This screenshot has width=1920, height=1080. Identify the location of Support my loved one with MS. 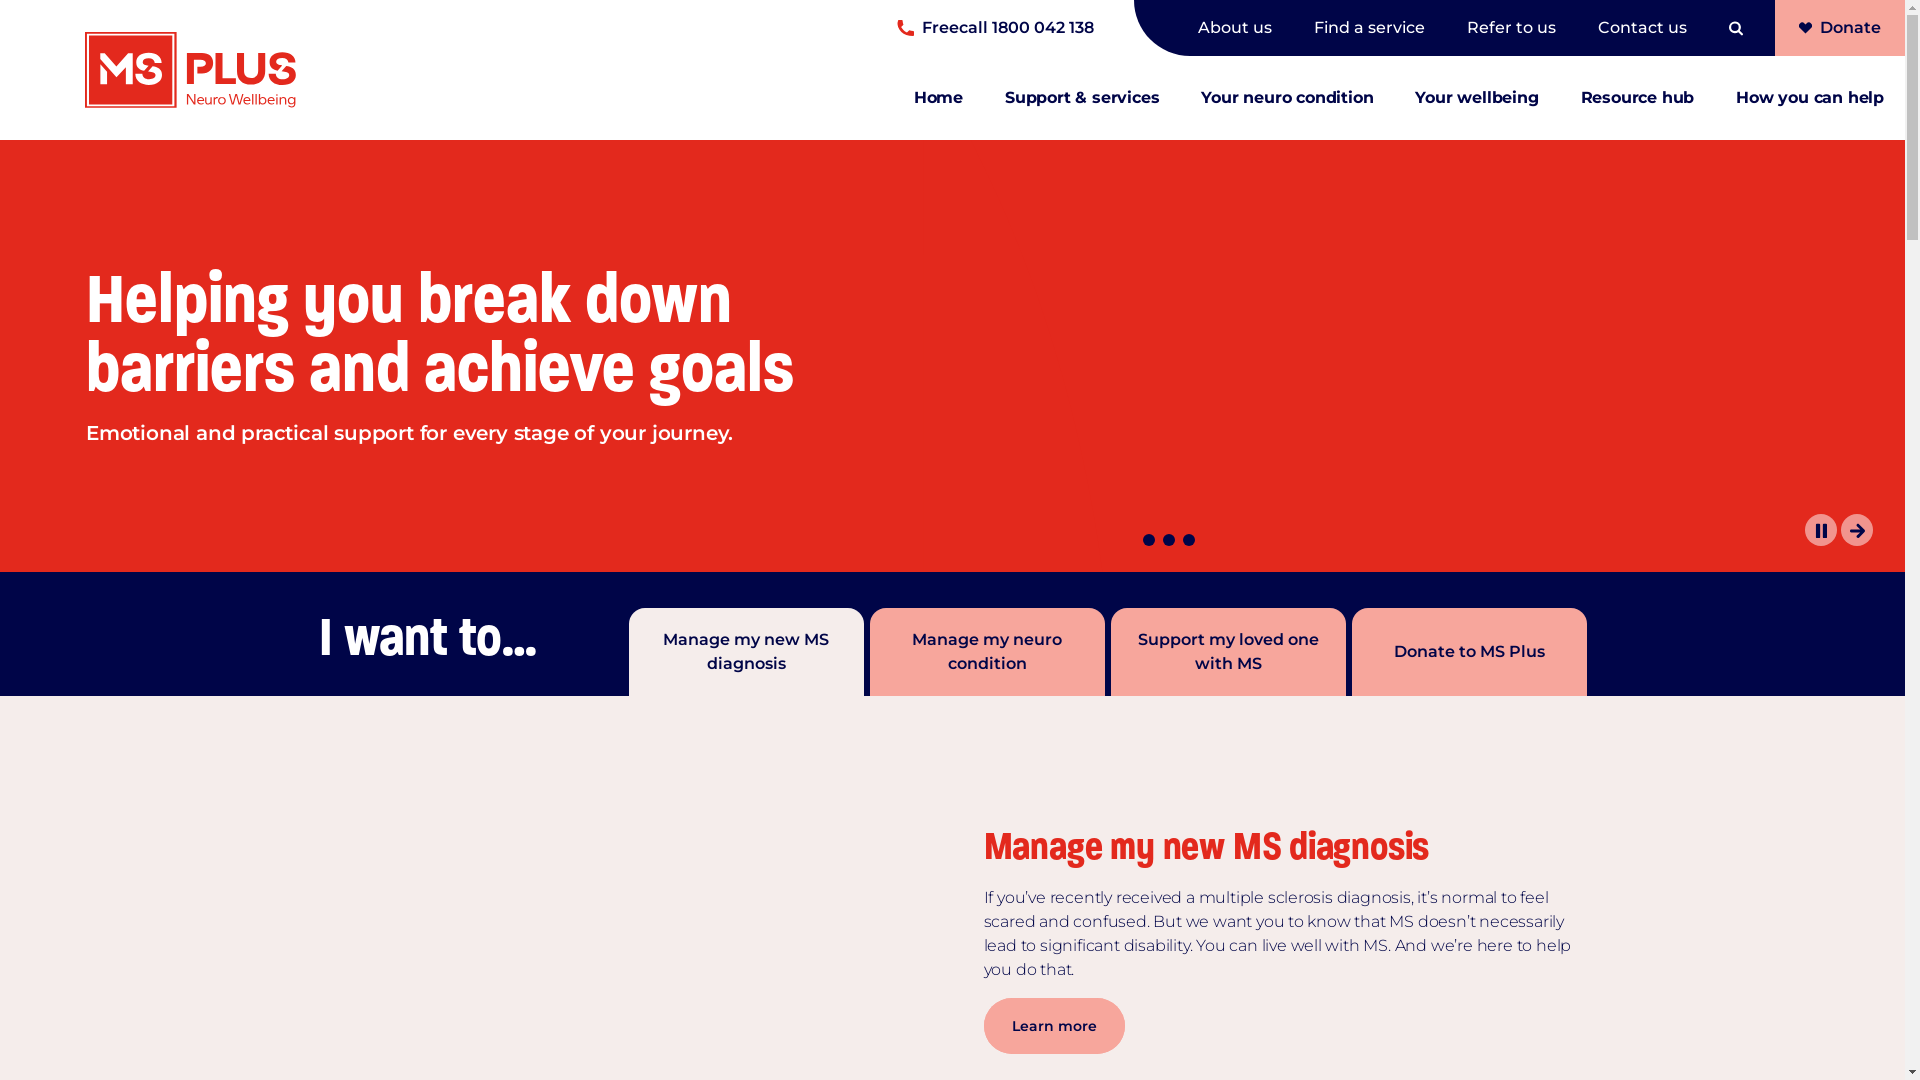
(1228, 652).